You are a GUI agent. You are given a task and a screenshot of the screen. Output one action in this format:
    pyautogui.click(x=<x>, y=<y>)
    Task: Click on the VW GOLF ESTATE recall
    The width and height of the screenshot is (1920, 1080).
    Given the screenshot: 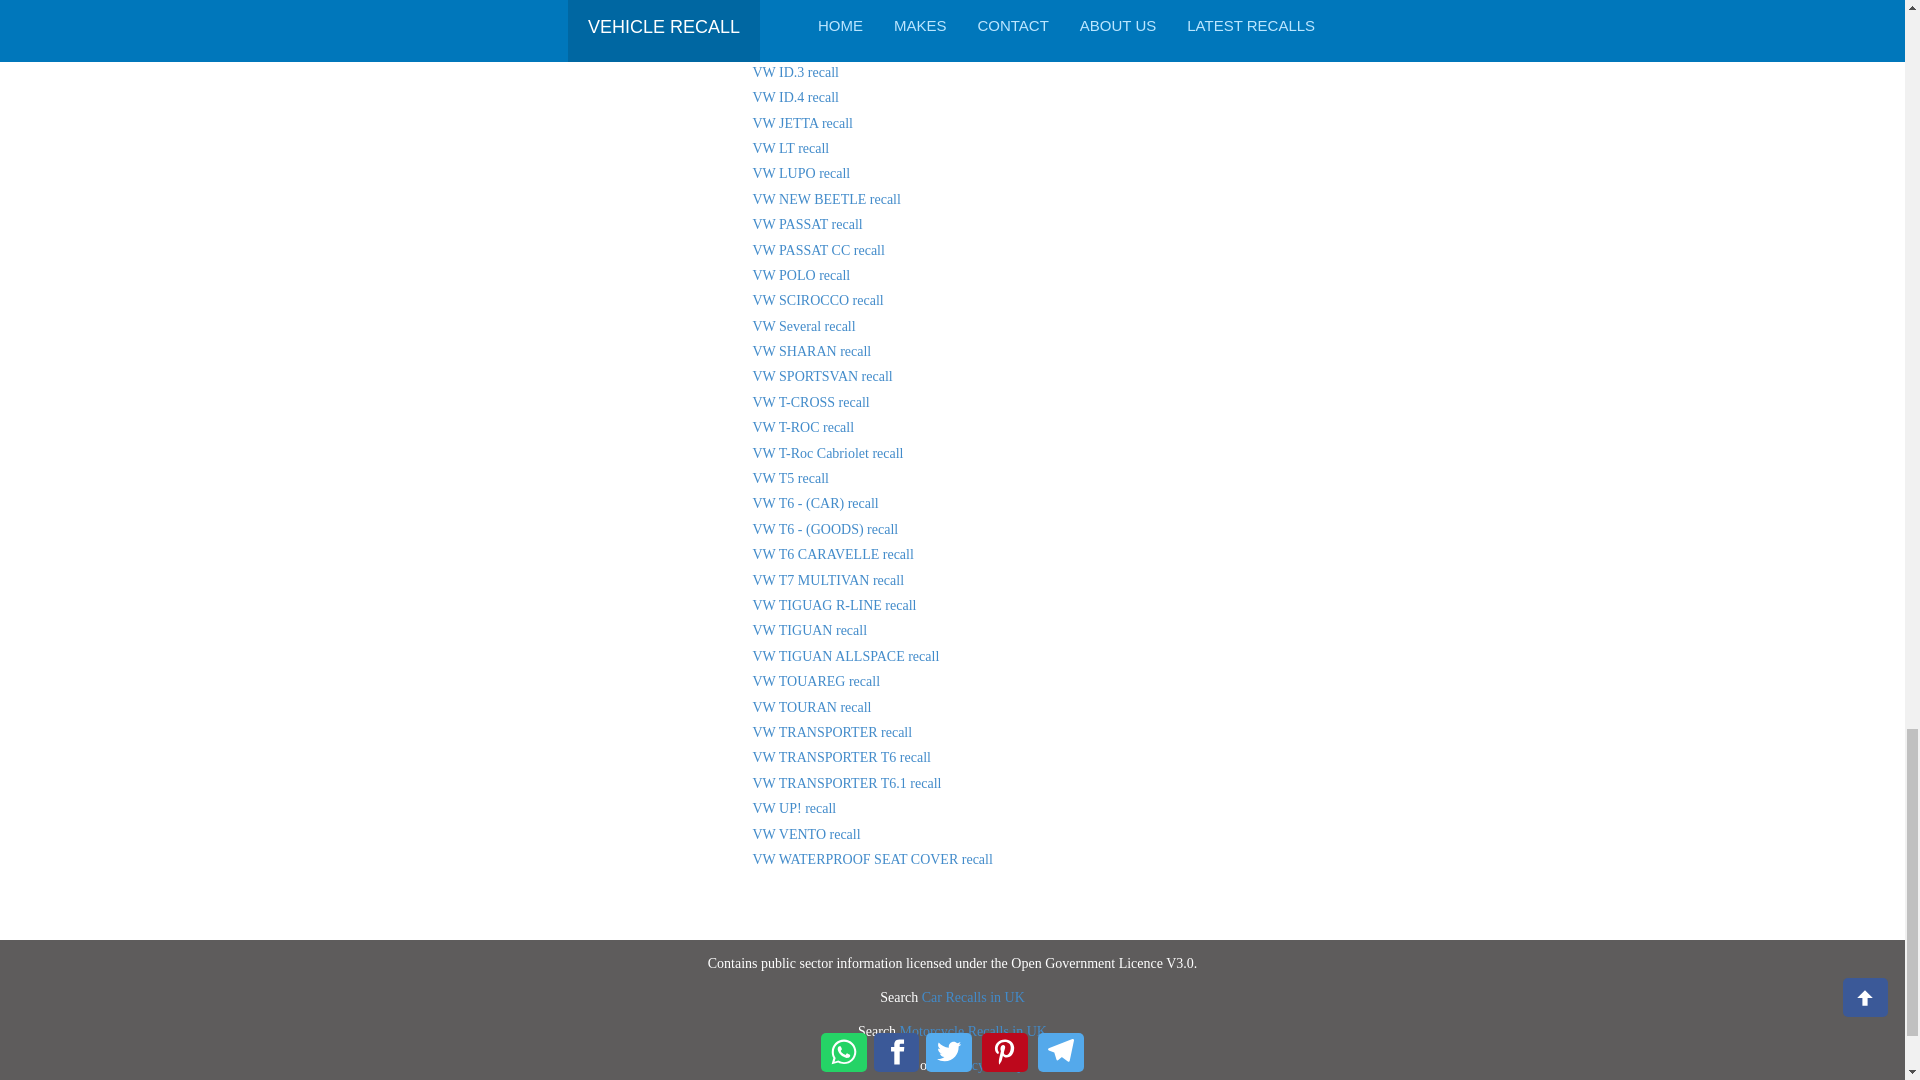 What is the action you would take?
    pyautogui.click(x=827, y=2)
    